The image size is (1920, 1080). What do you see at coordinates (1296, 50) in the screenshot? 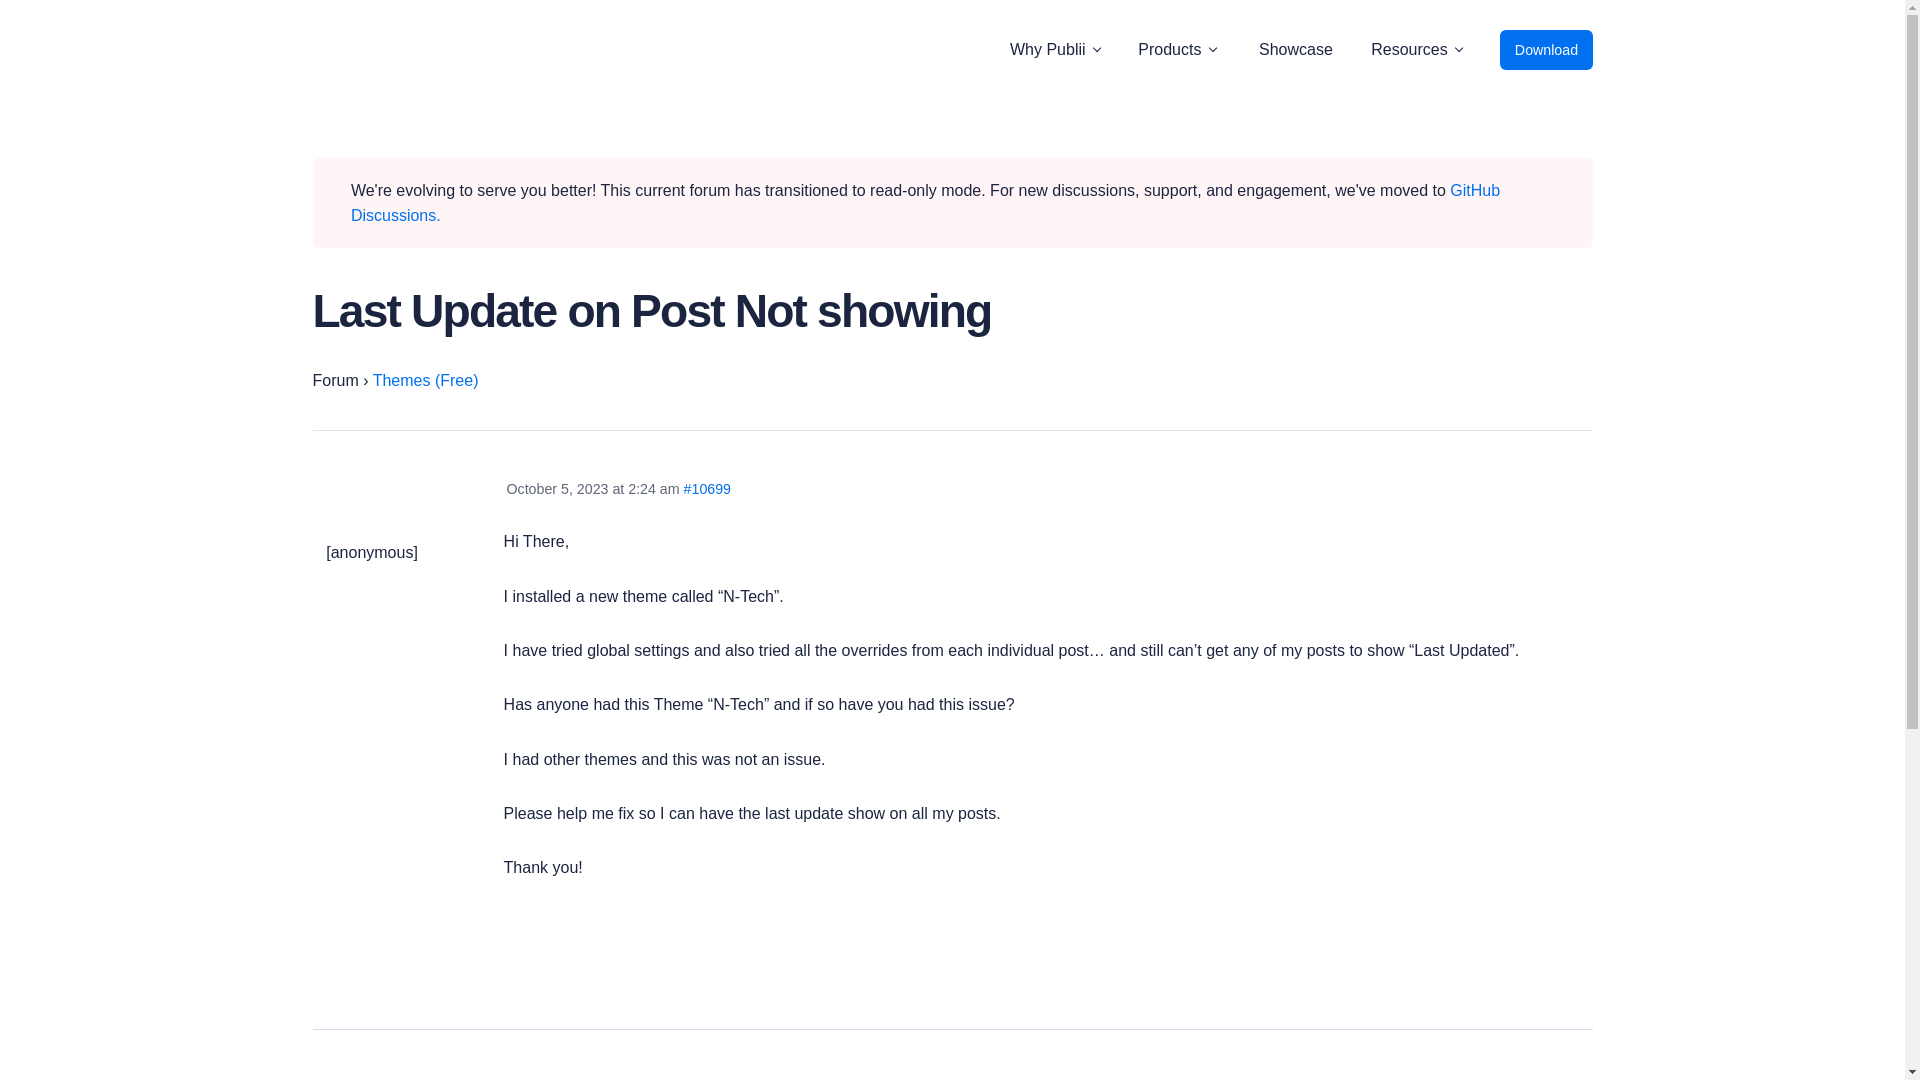
I see `Showcase` at bounding box center [1296, 50].